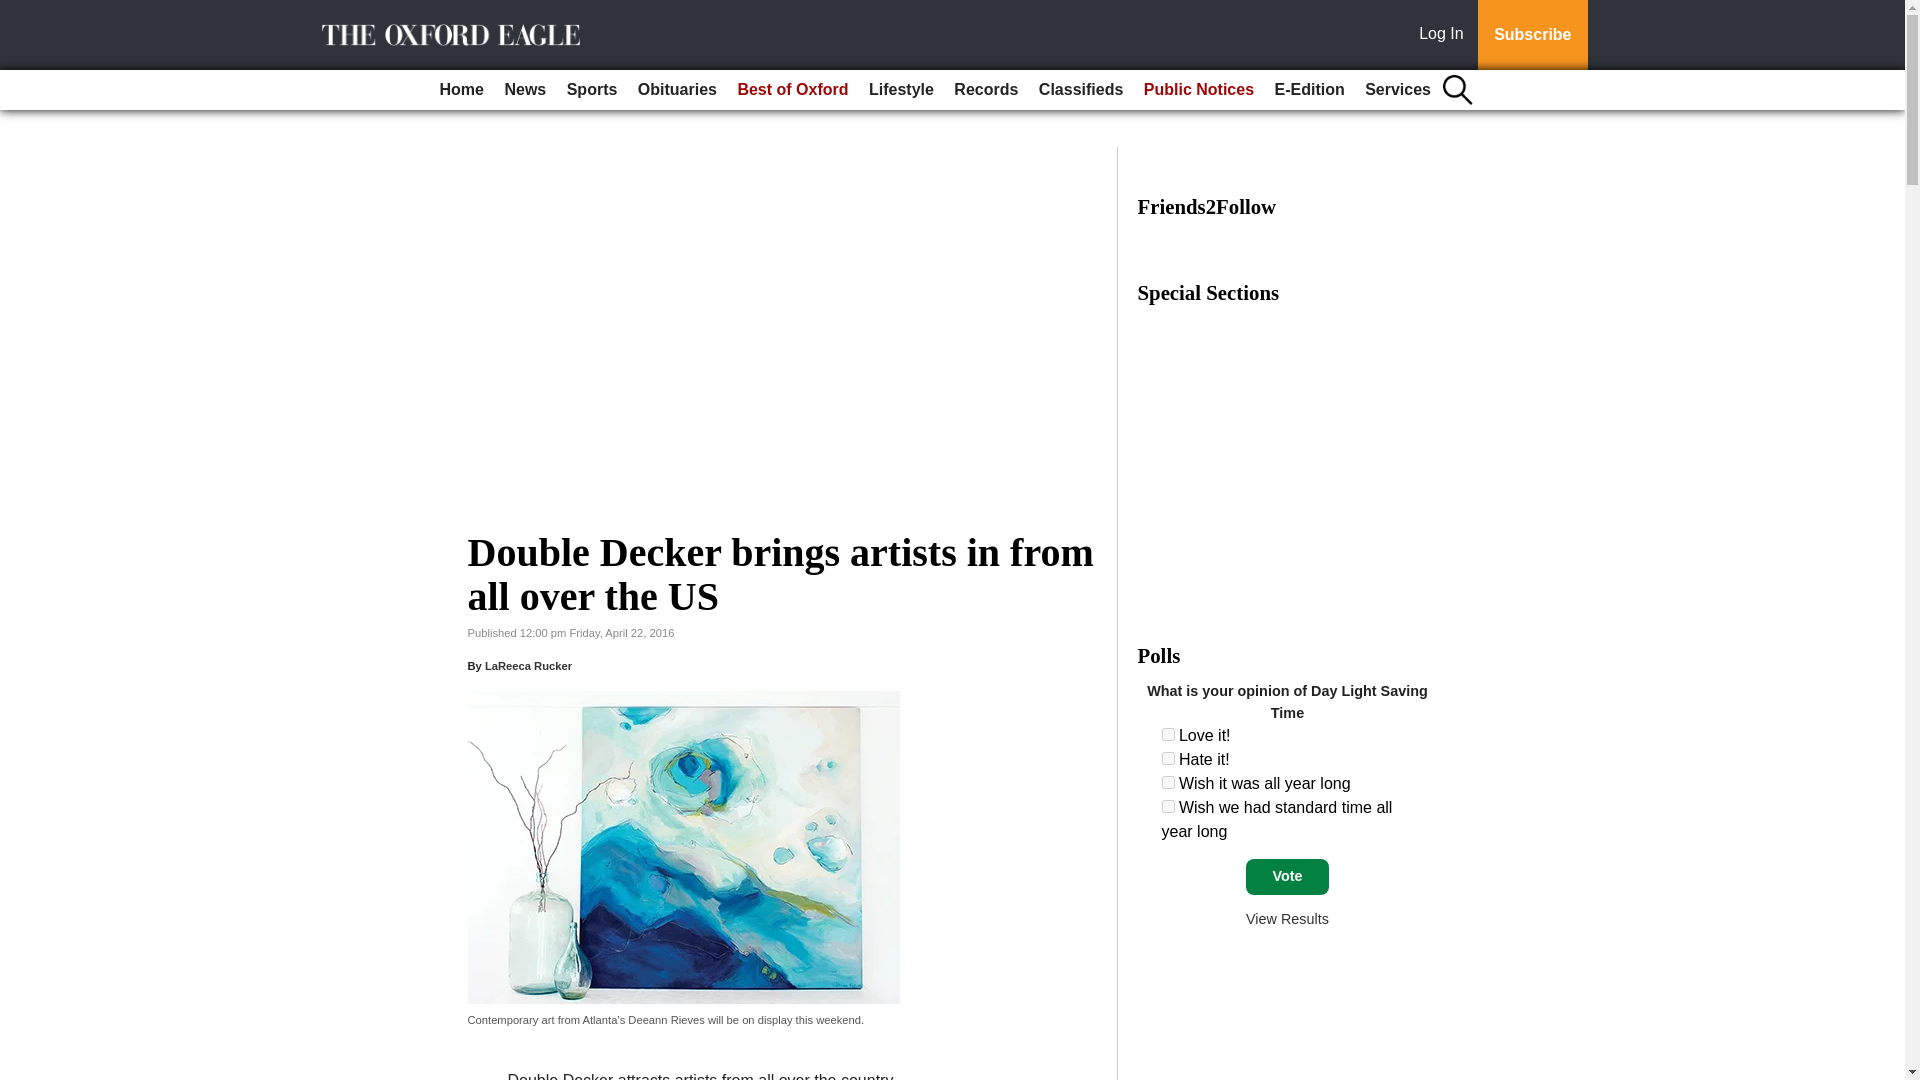 The image size is (1920, 1080). I want to click on    Vote   , so click(1287, 876).